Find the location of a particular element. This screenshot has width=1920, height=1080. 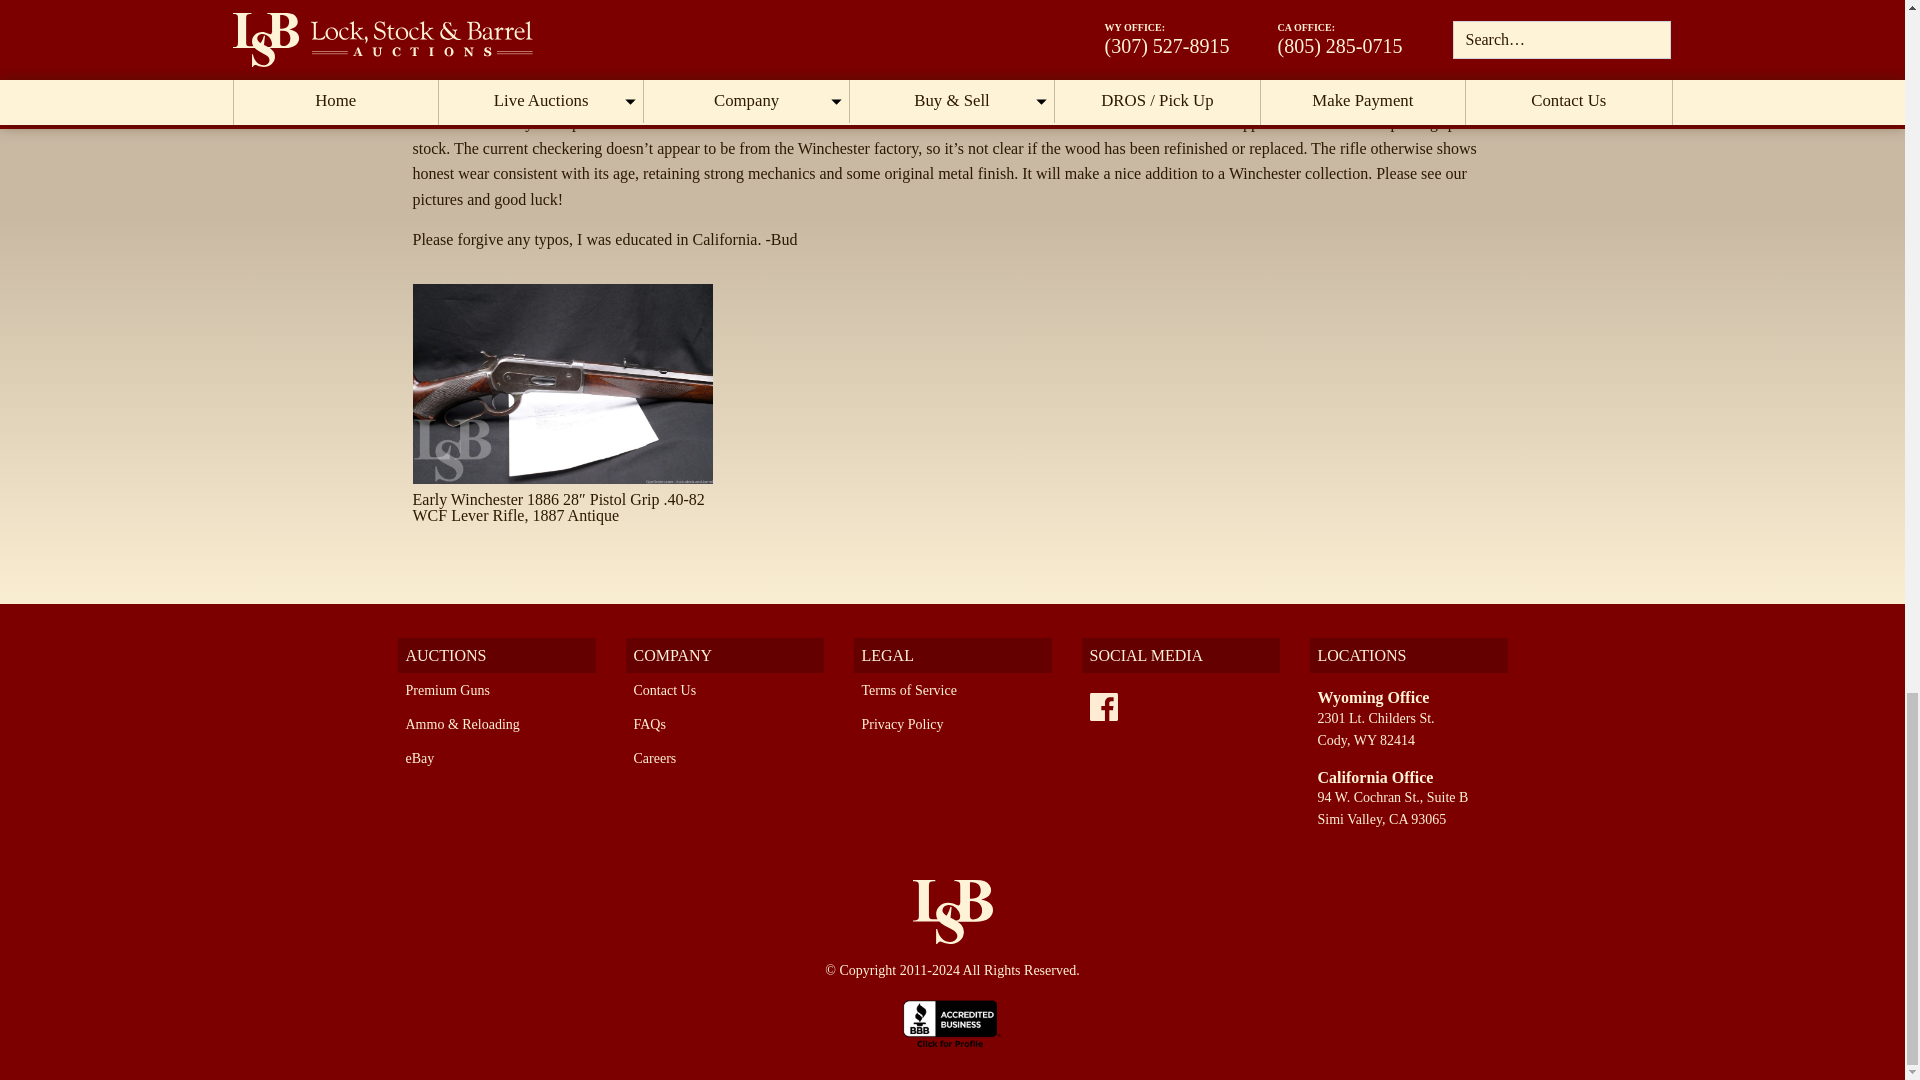

Contact Us is located at coordinates (664, 690).